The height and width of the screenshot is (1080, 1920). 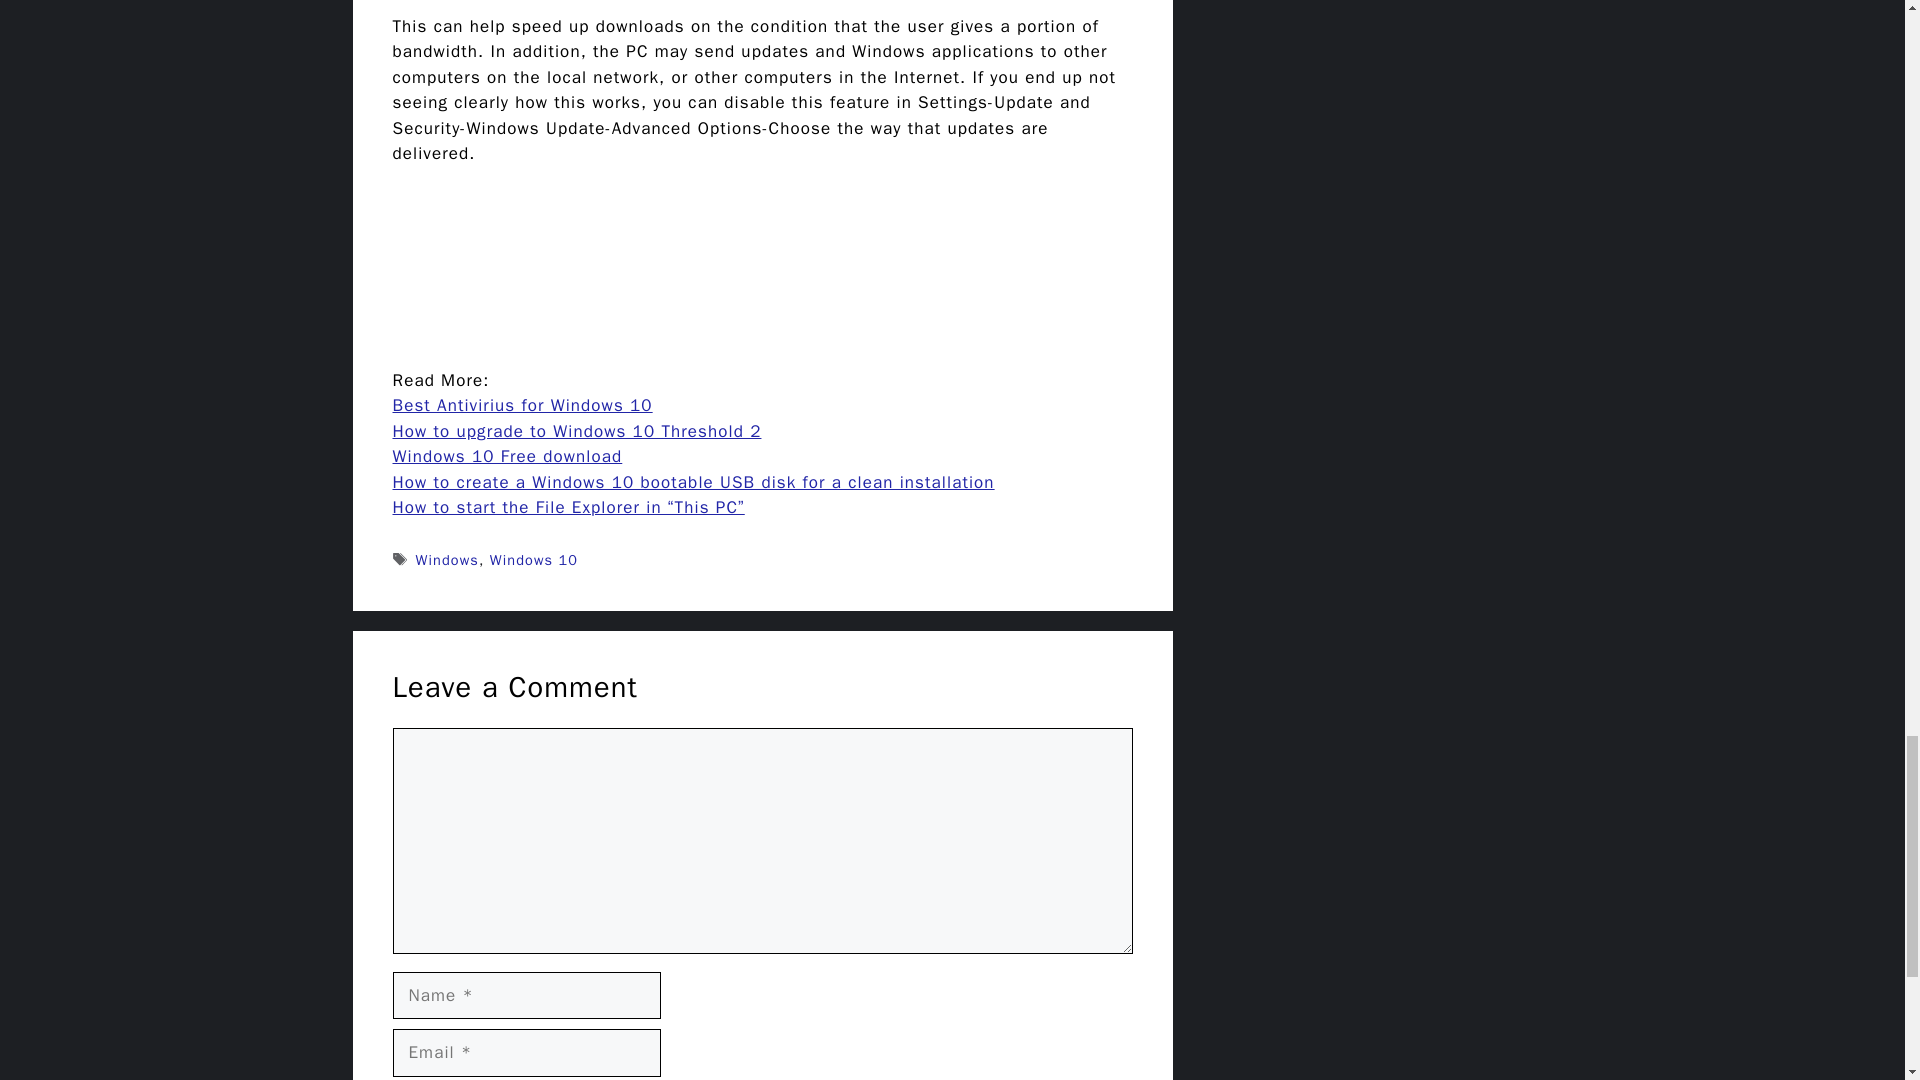 I want to click on Best Antivirius for Windows 10, so click(x=522, y=405).